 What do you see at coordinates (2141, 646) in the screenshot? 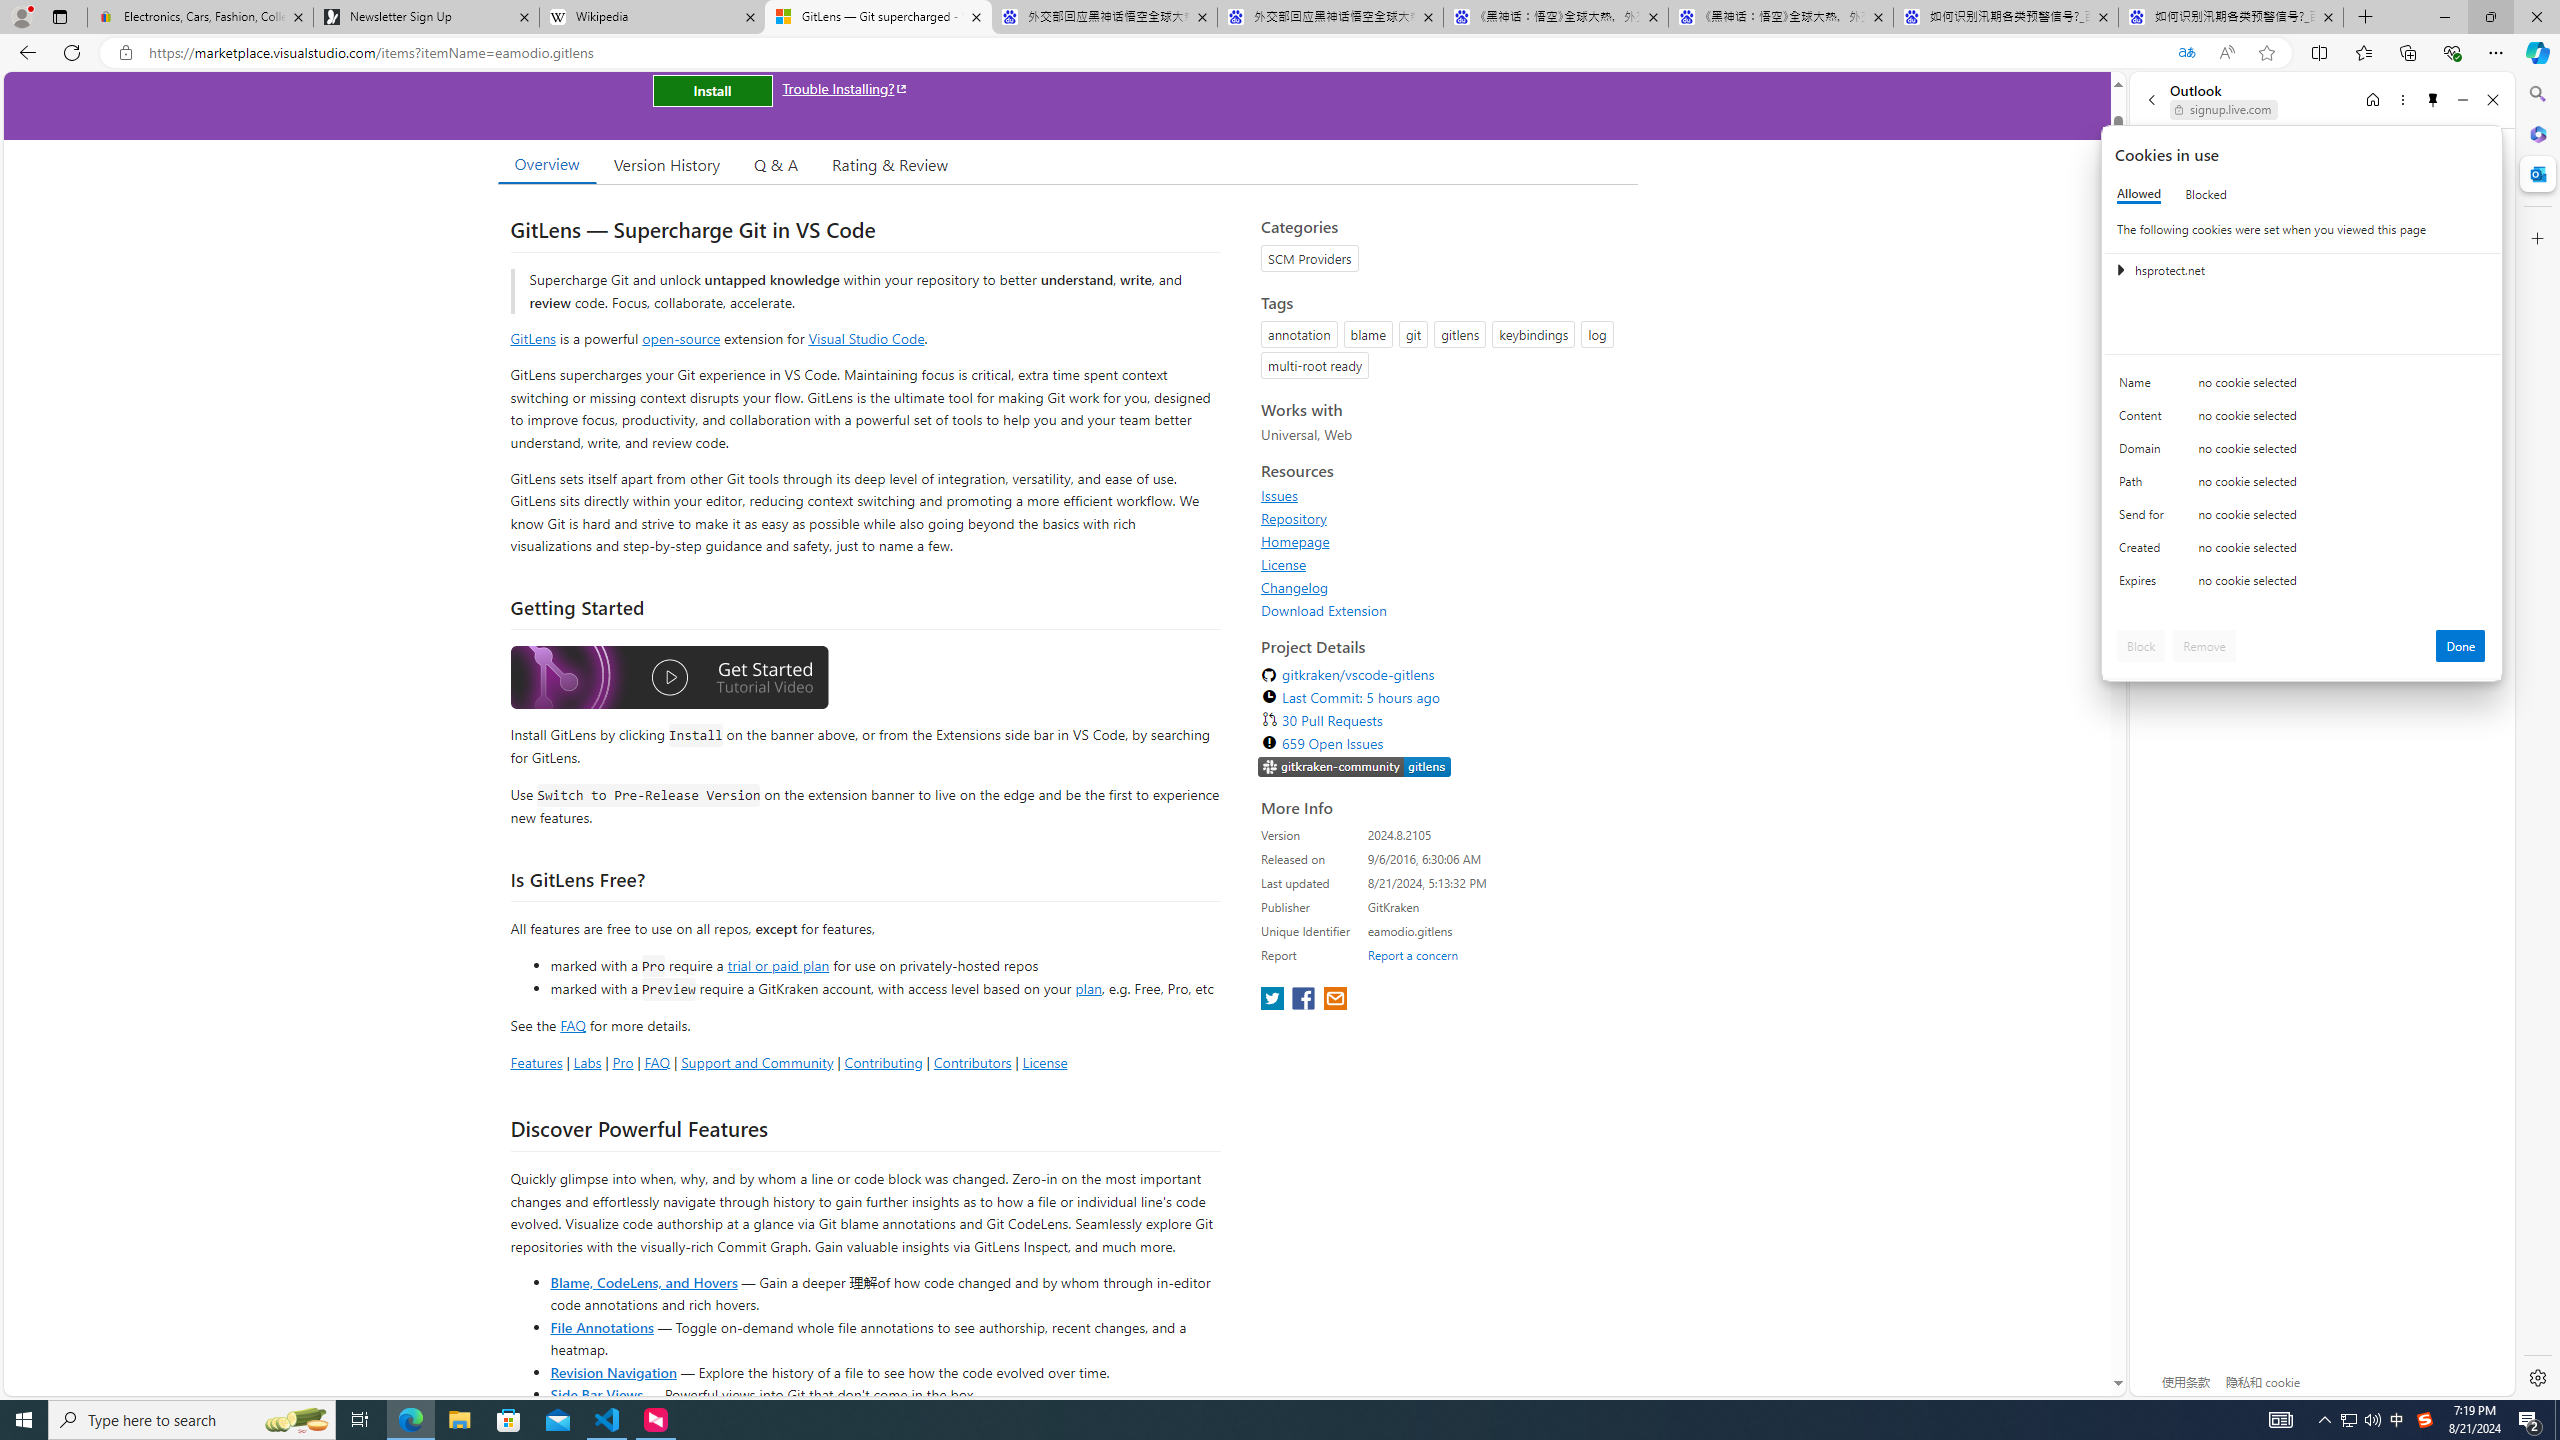
I see `Block` at bounding box center [2141, 646].